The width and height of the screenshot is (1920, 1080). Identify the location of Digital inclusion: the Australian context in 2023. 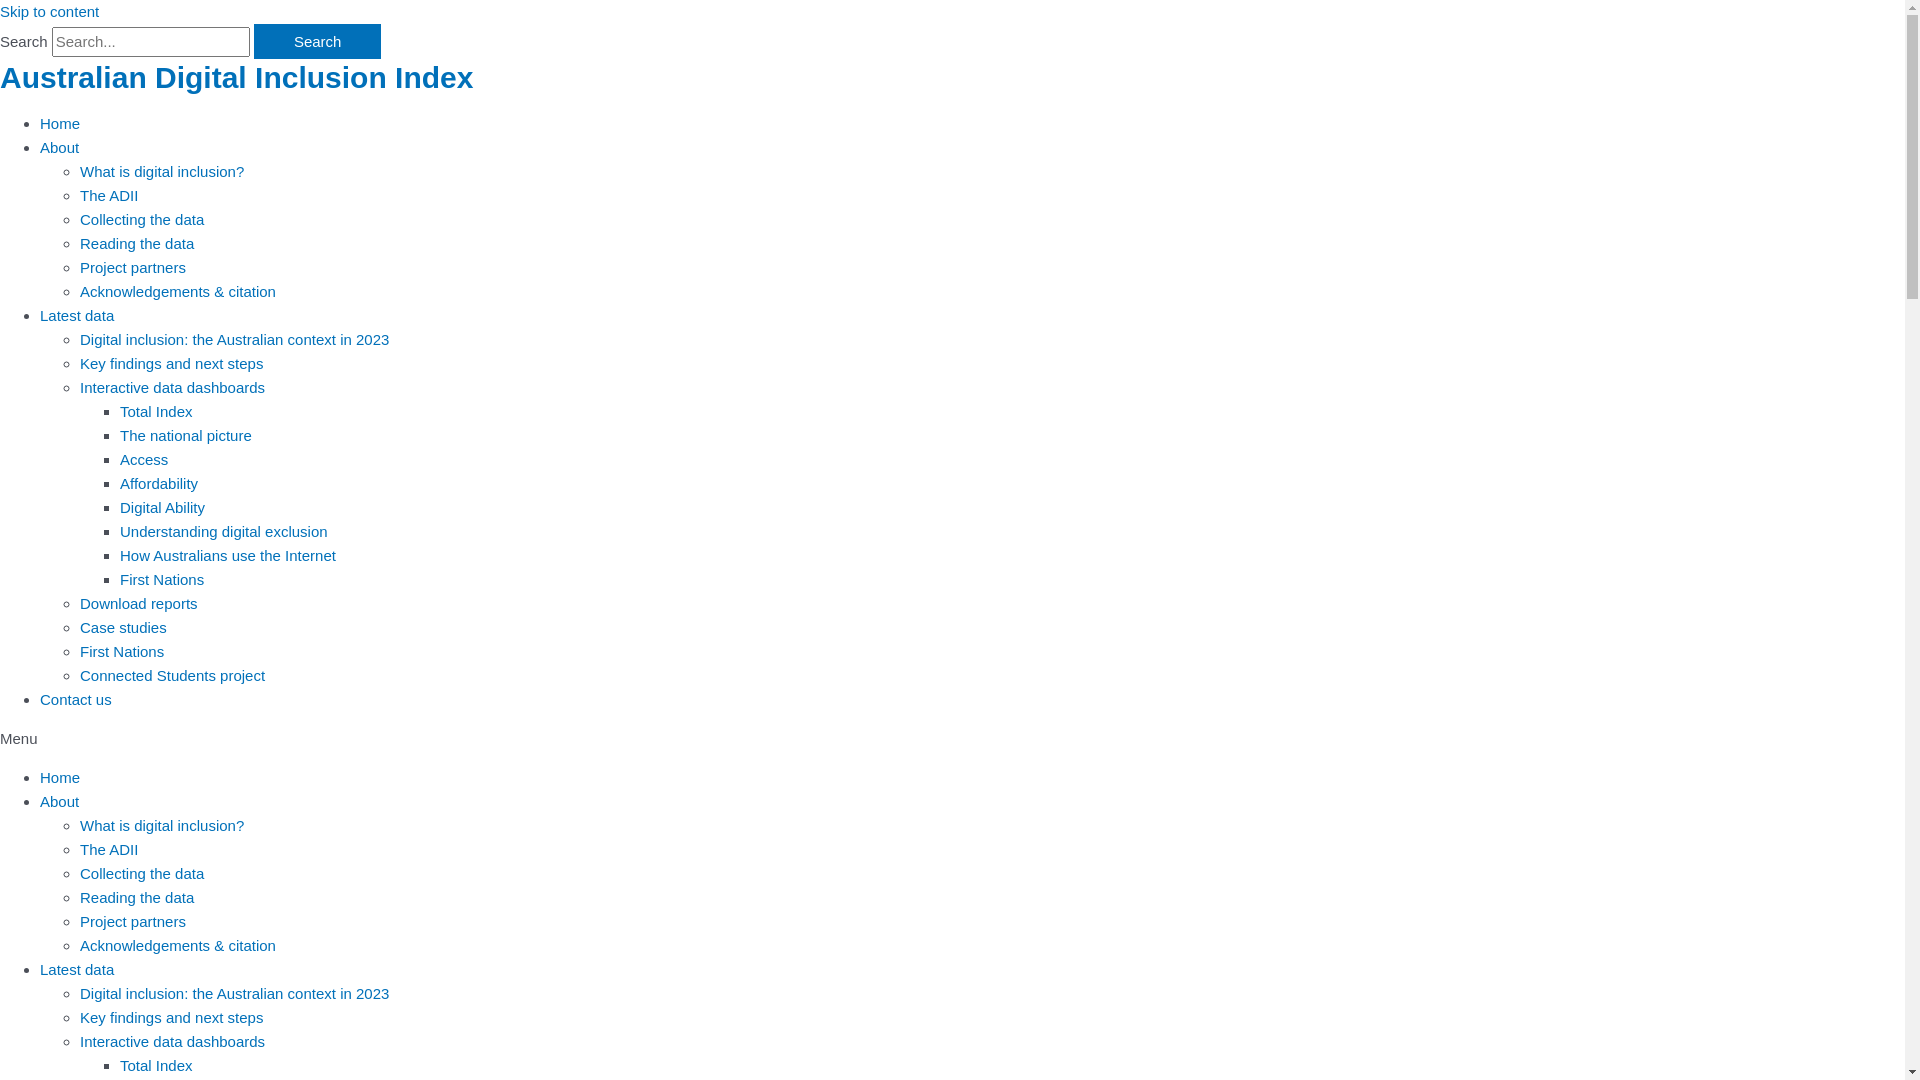
(234, 338).